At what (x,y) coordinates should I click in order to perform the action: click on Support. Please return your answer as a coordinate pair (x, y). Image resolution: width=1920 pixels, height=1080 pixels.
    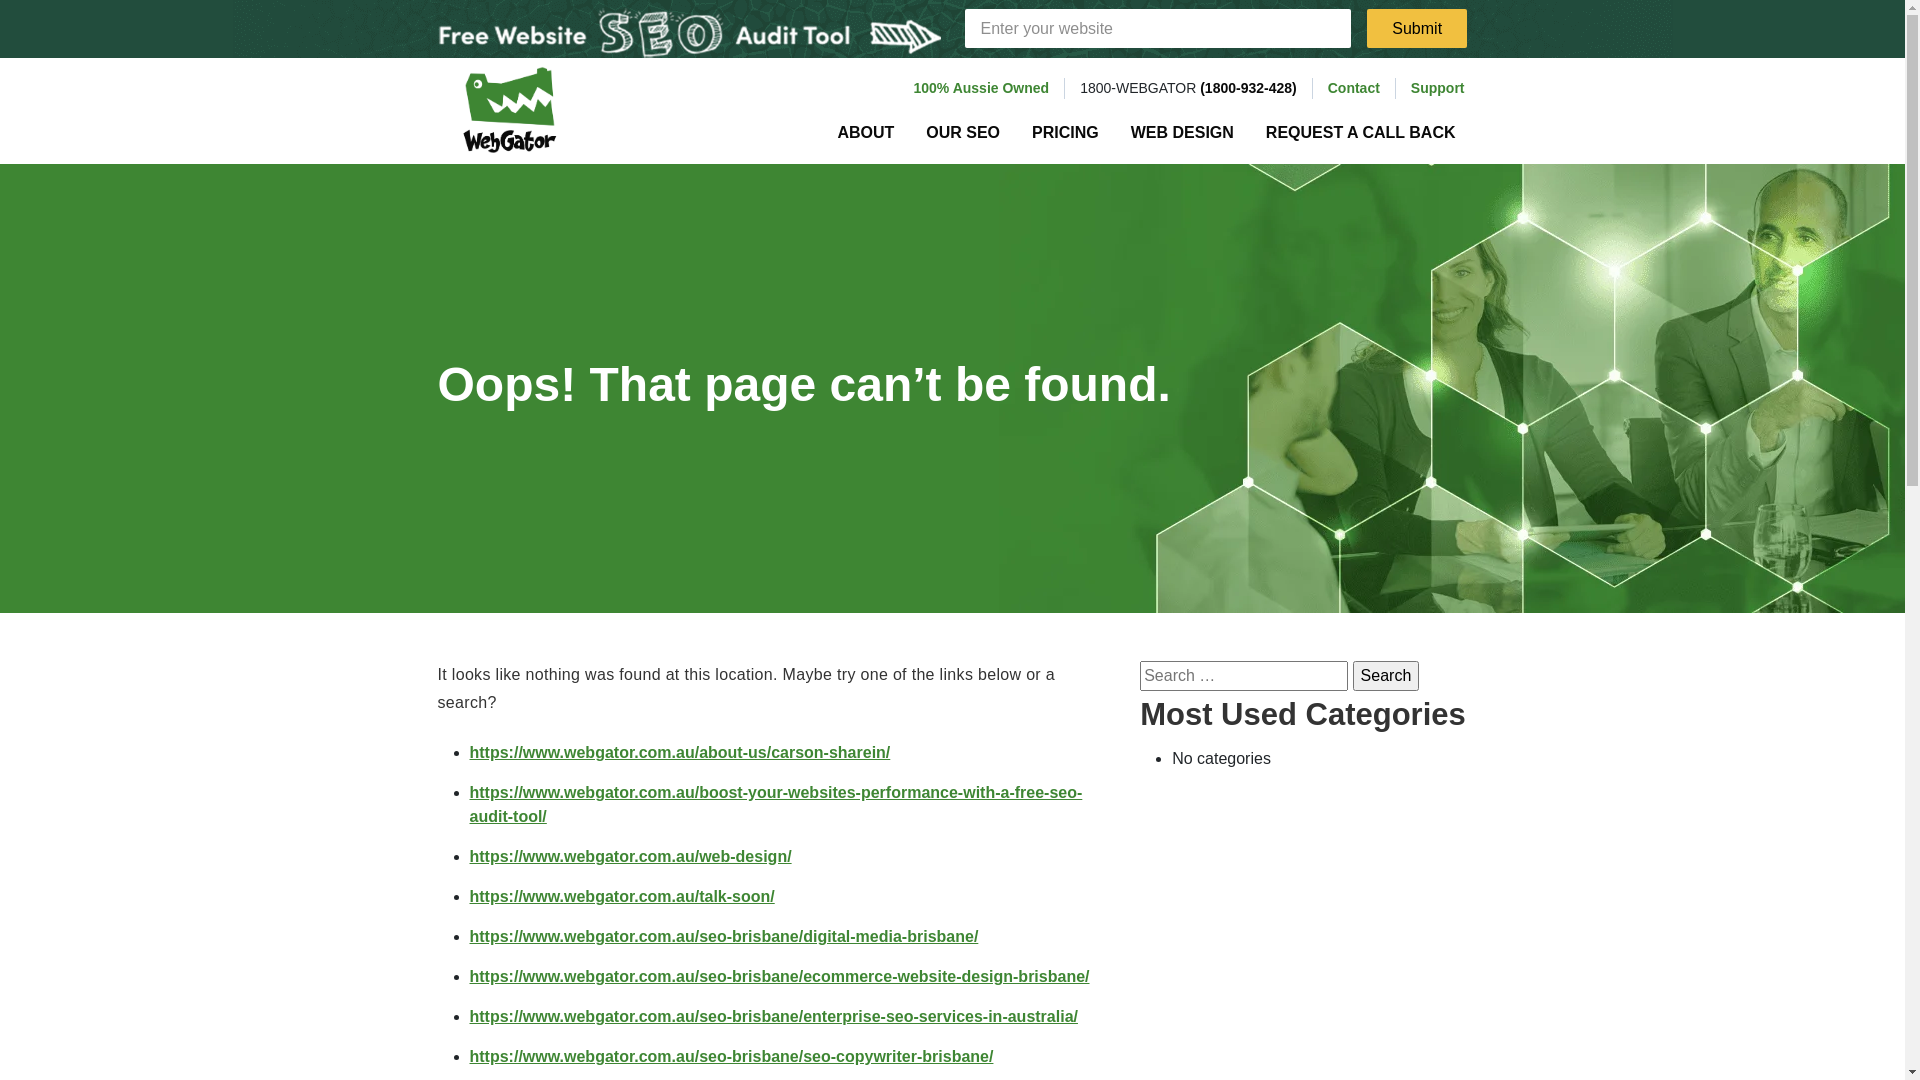
    Looking at the image, I should click on (1438, 88).